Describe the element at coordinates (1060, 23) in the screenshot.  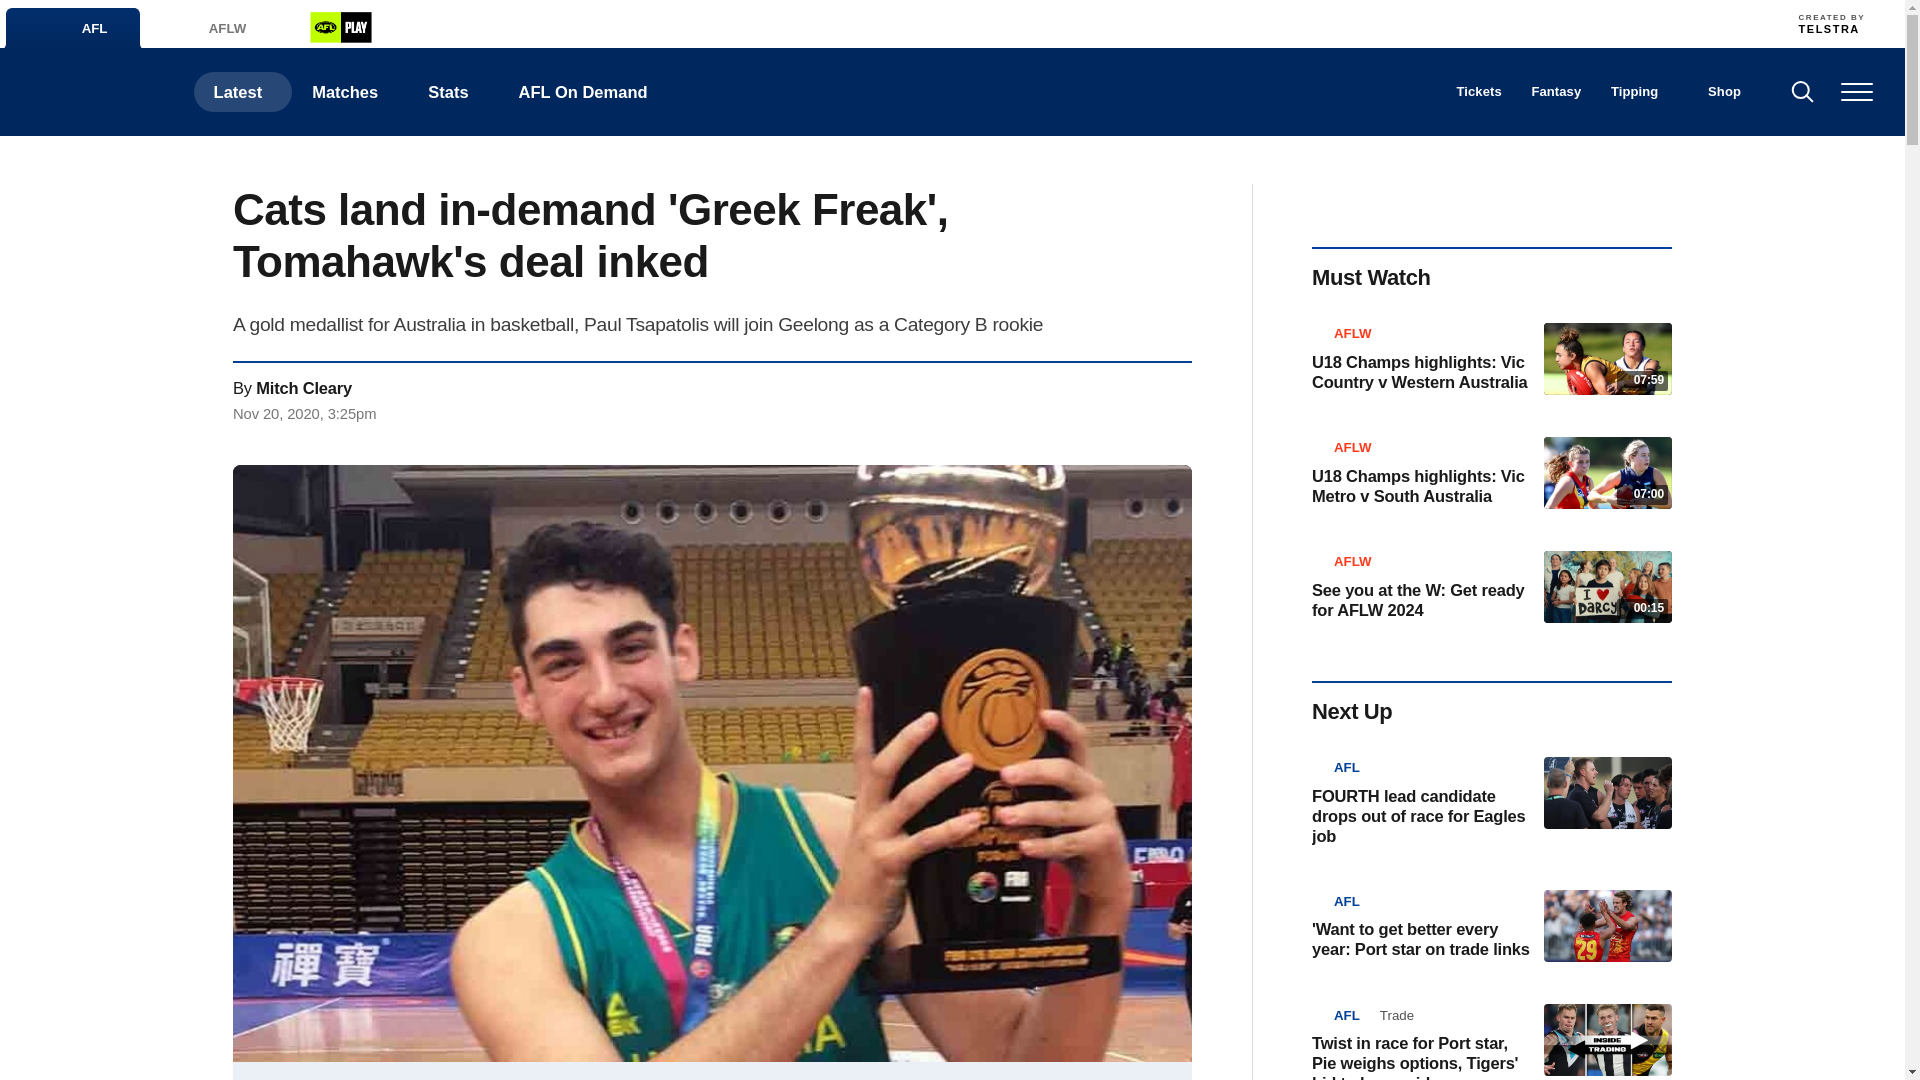
I see `GWS Giants` at that location.